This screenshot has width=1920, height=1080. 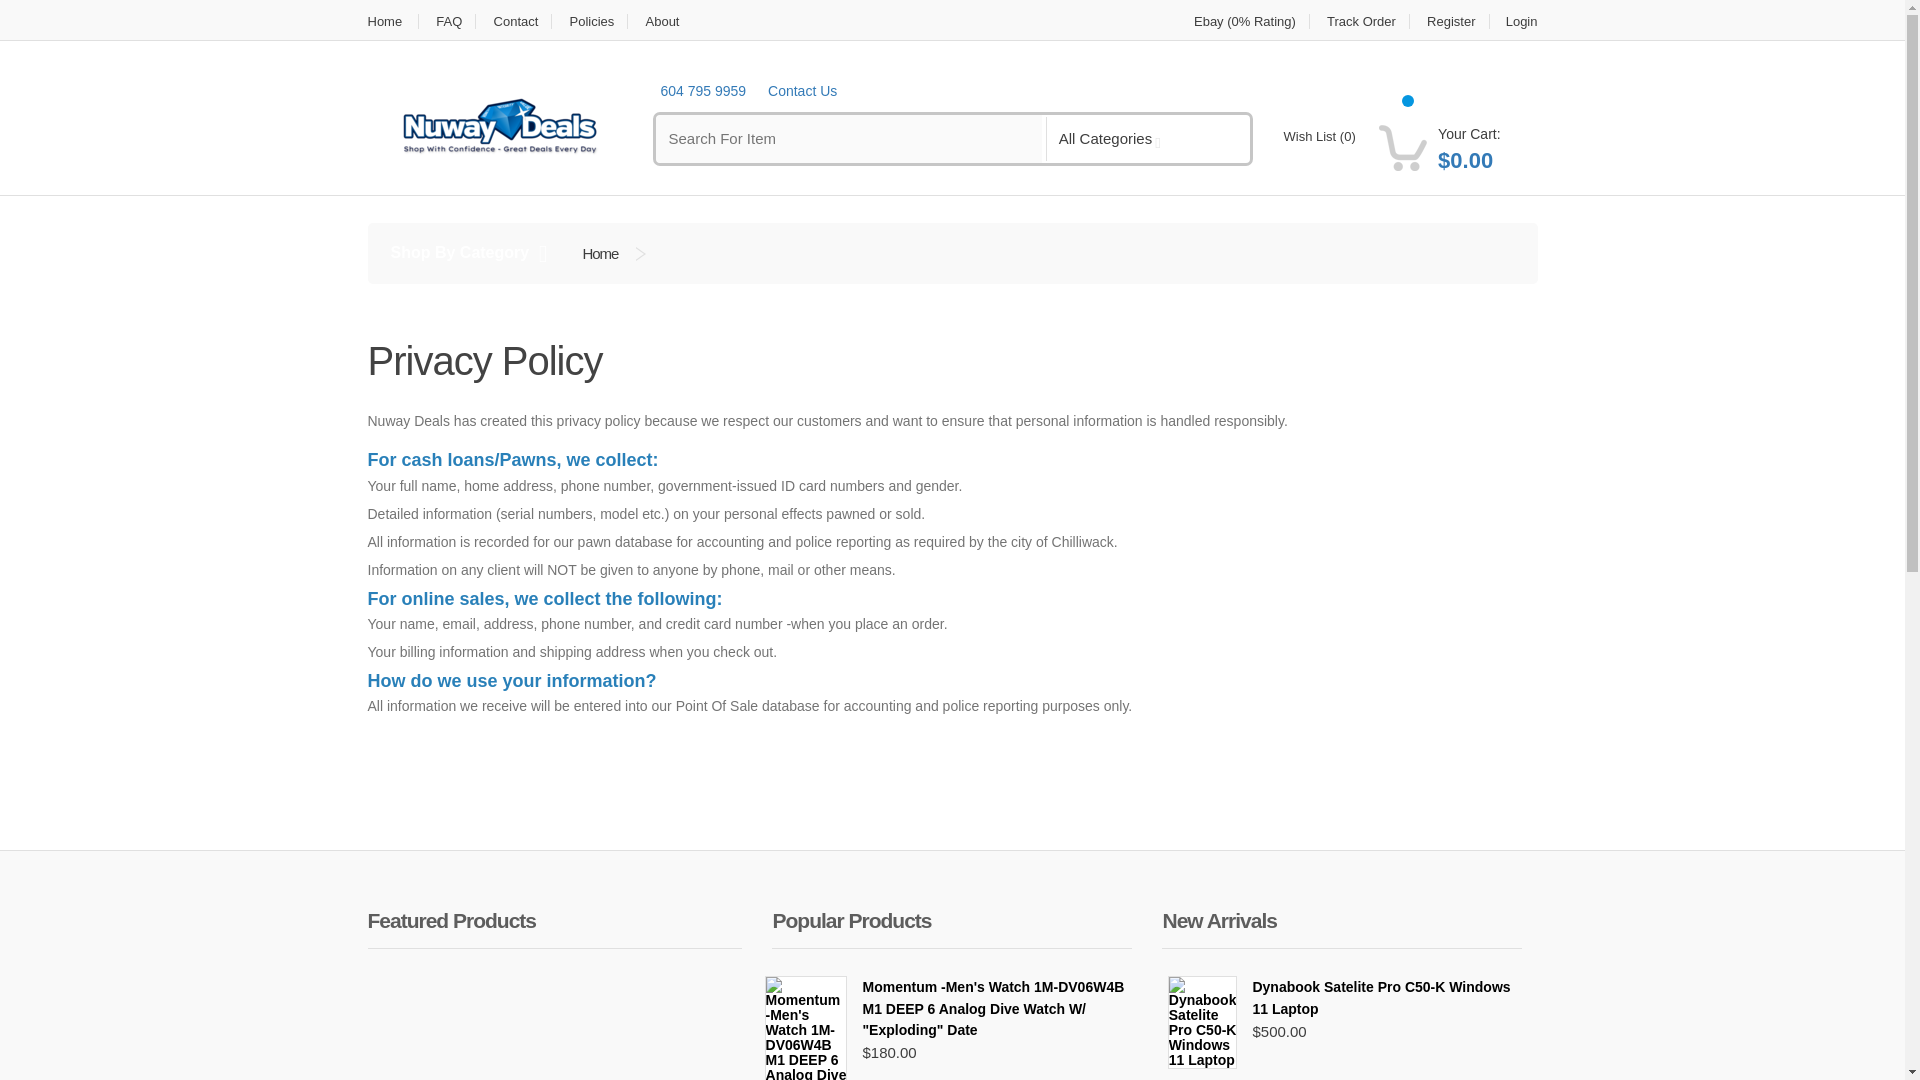 What do you see at coordinates (802, 92) in the screenshot?
I see `Contact Us` at bounding box center [802, 92].